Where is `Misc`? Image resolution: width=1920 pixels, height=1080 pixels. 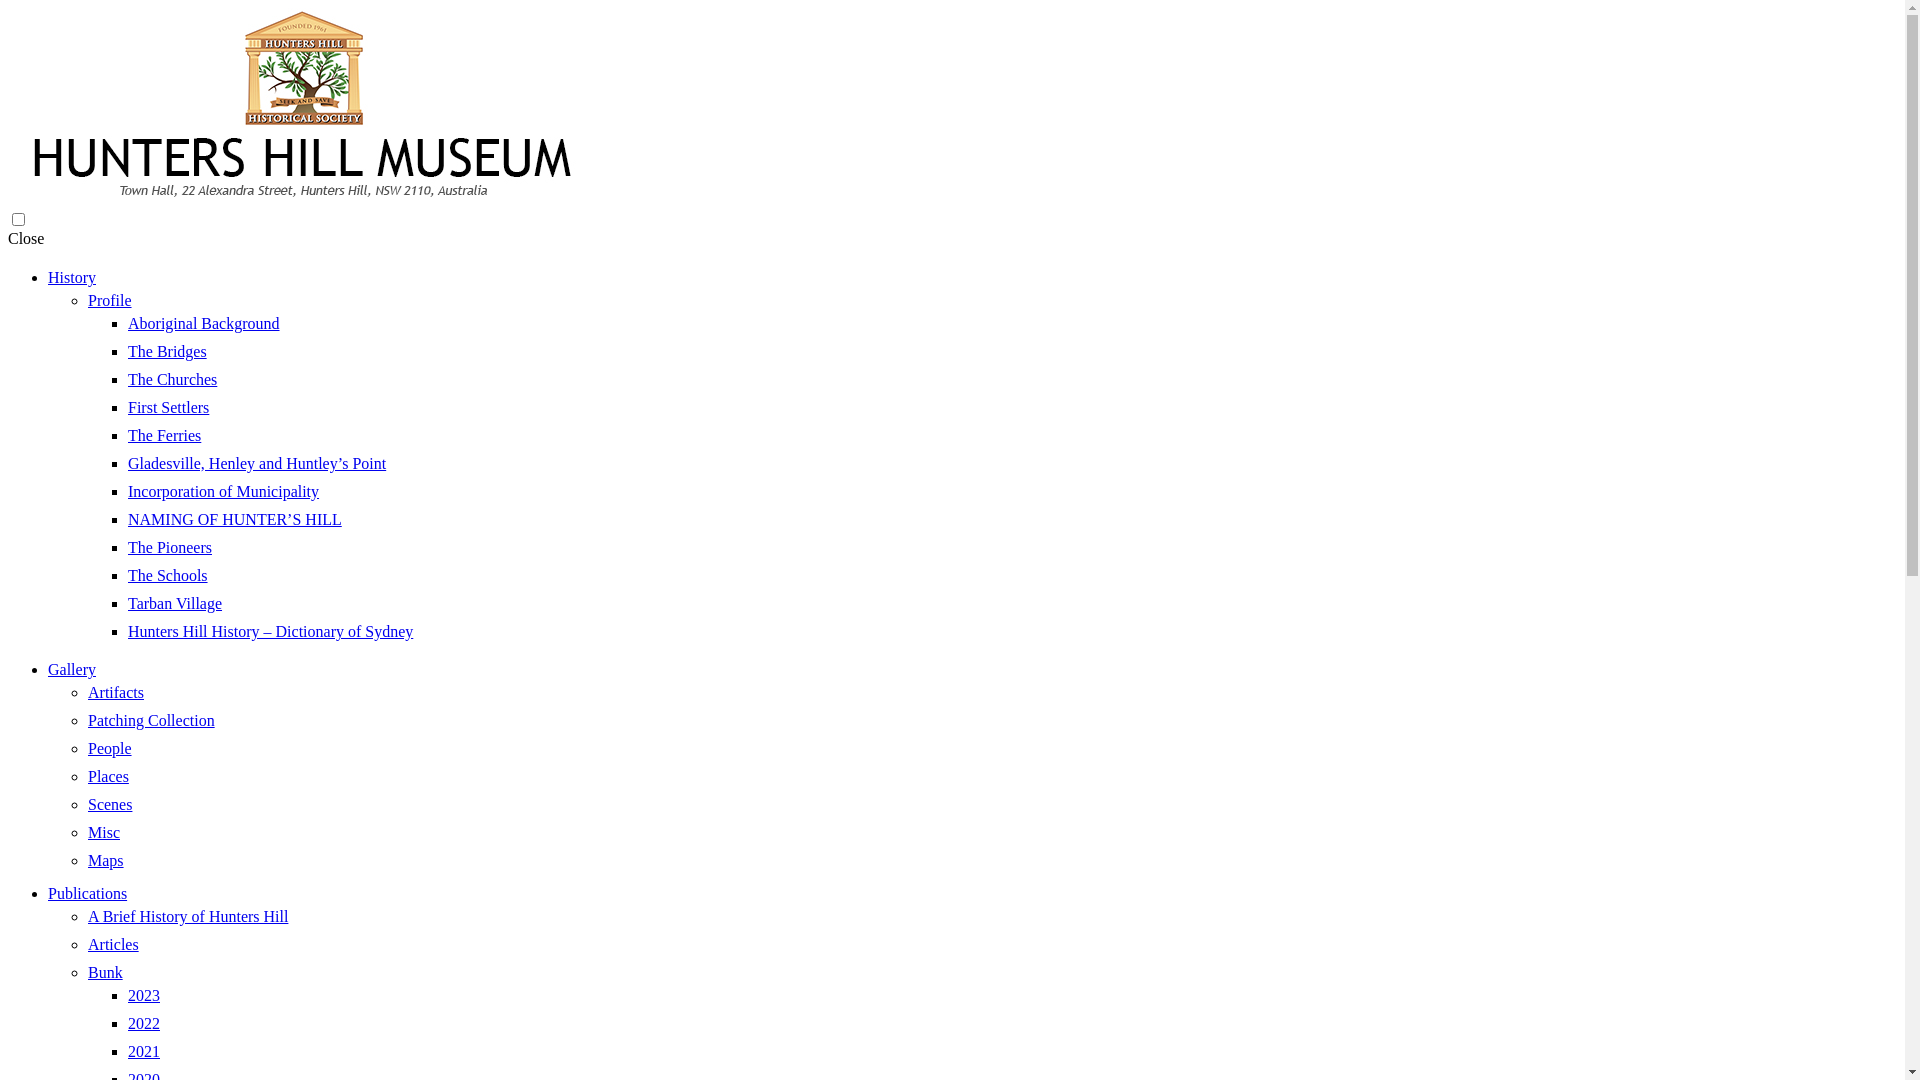 Misc is located at coordinates (104, 832).